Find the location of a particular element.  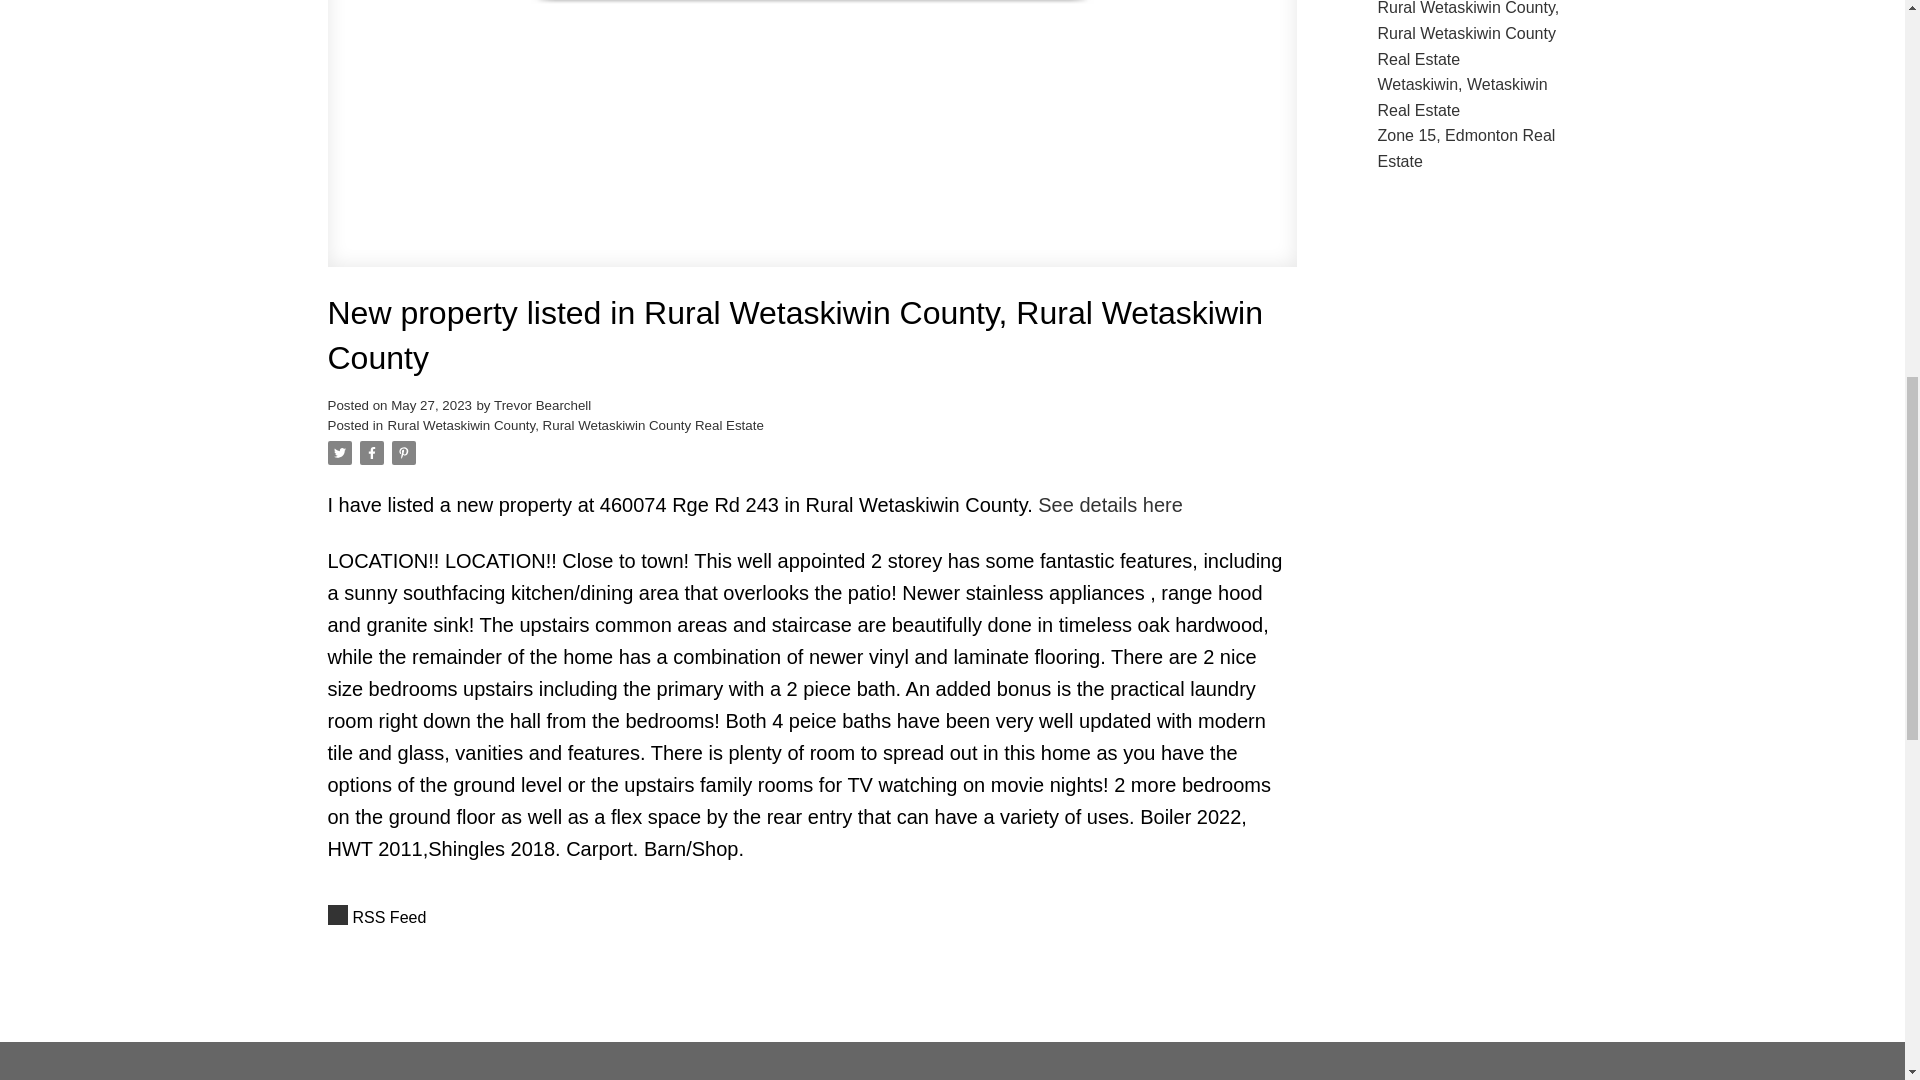

RSS is located at coordinates (812, 918).